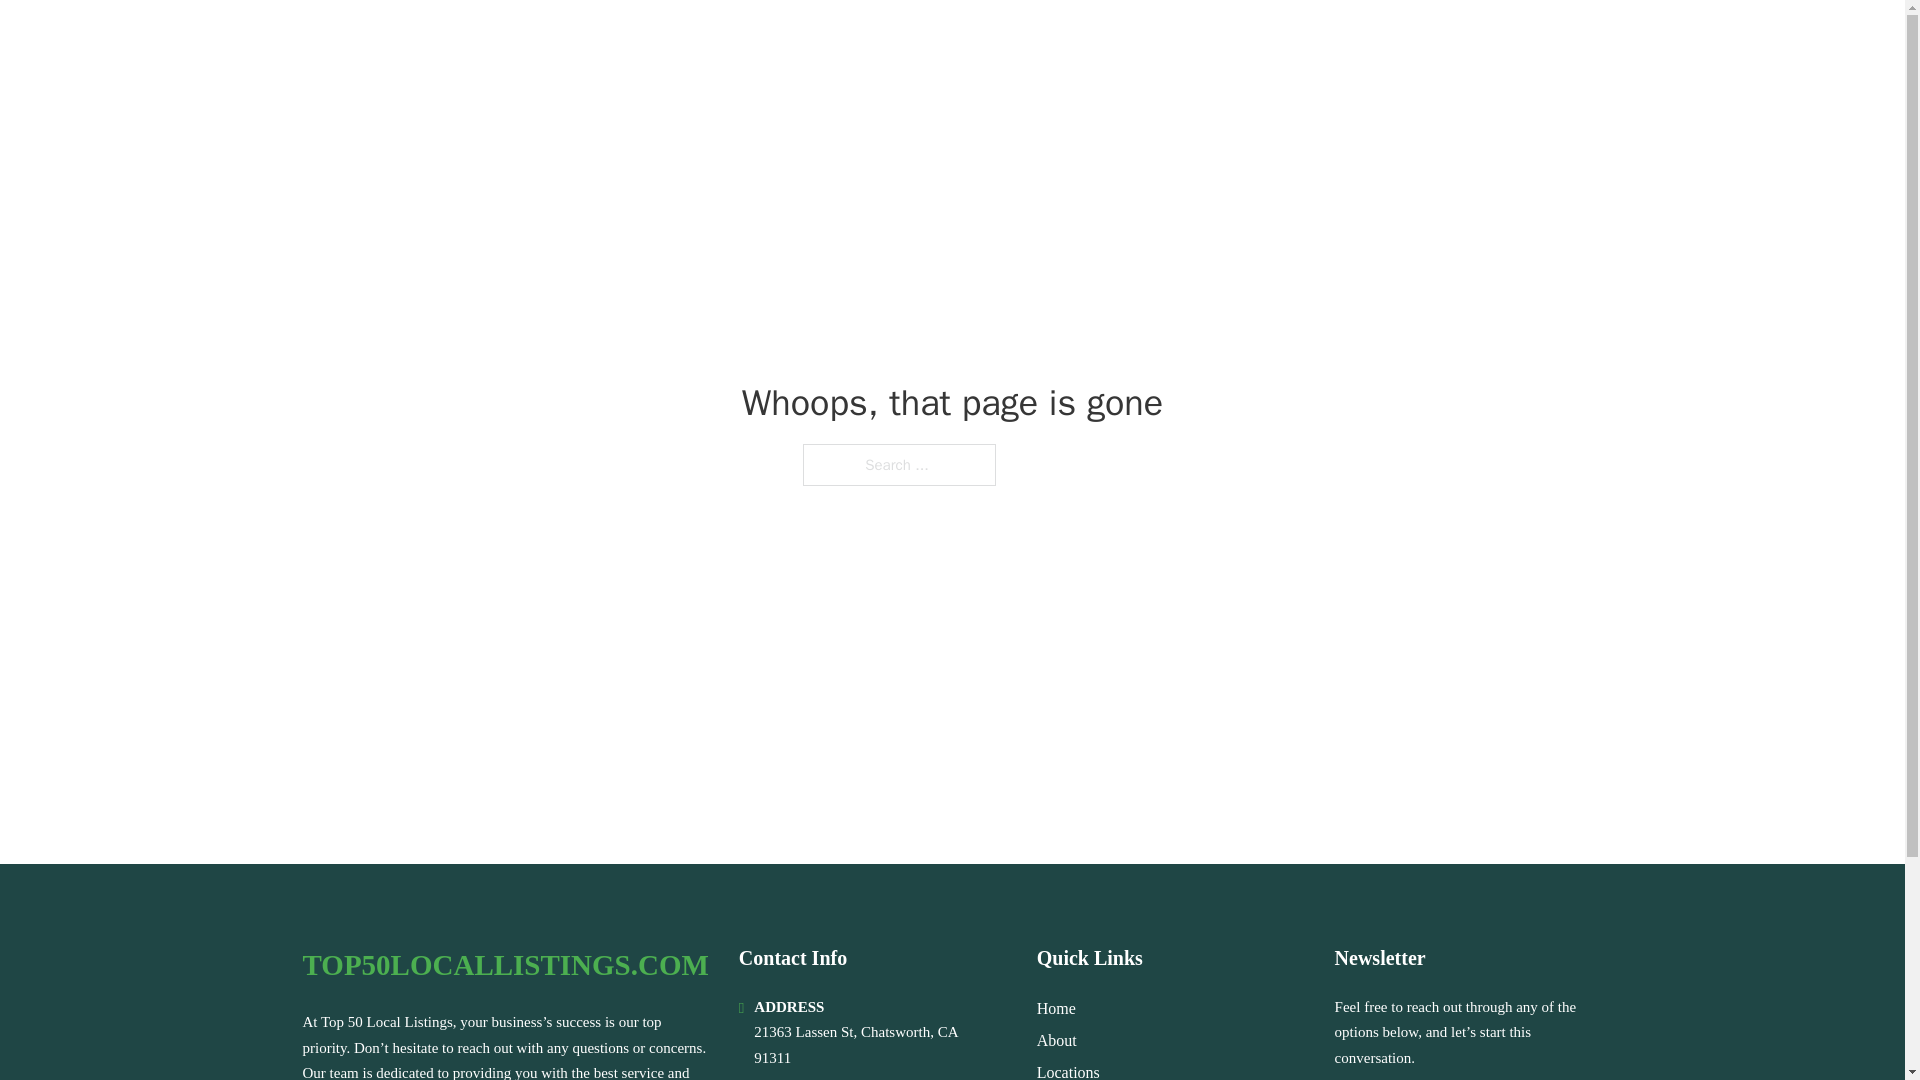 This screenshot has width=1920, height=1080. Describe the element at coordinates (1418, 42) in the screenshot. I see `LOCATIONS` at that location.